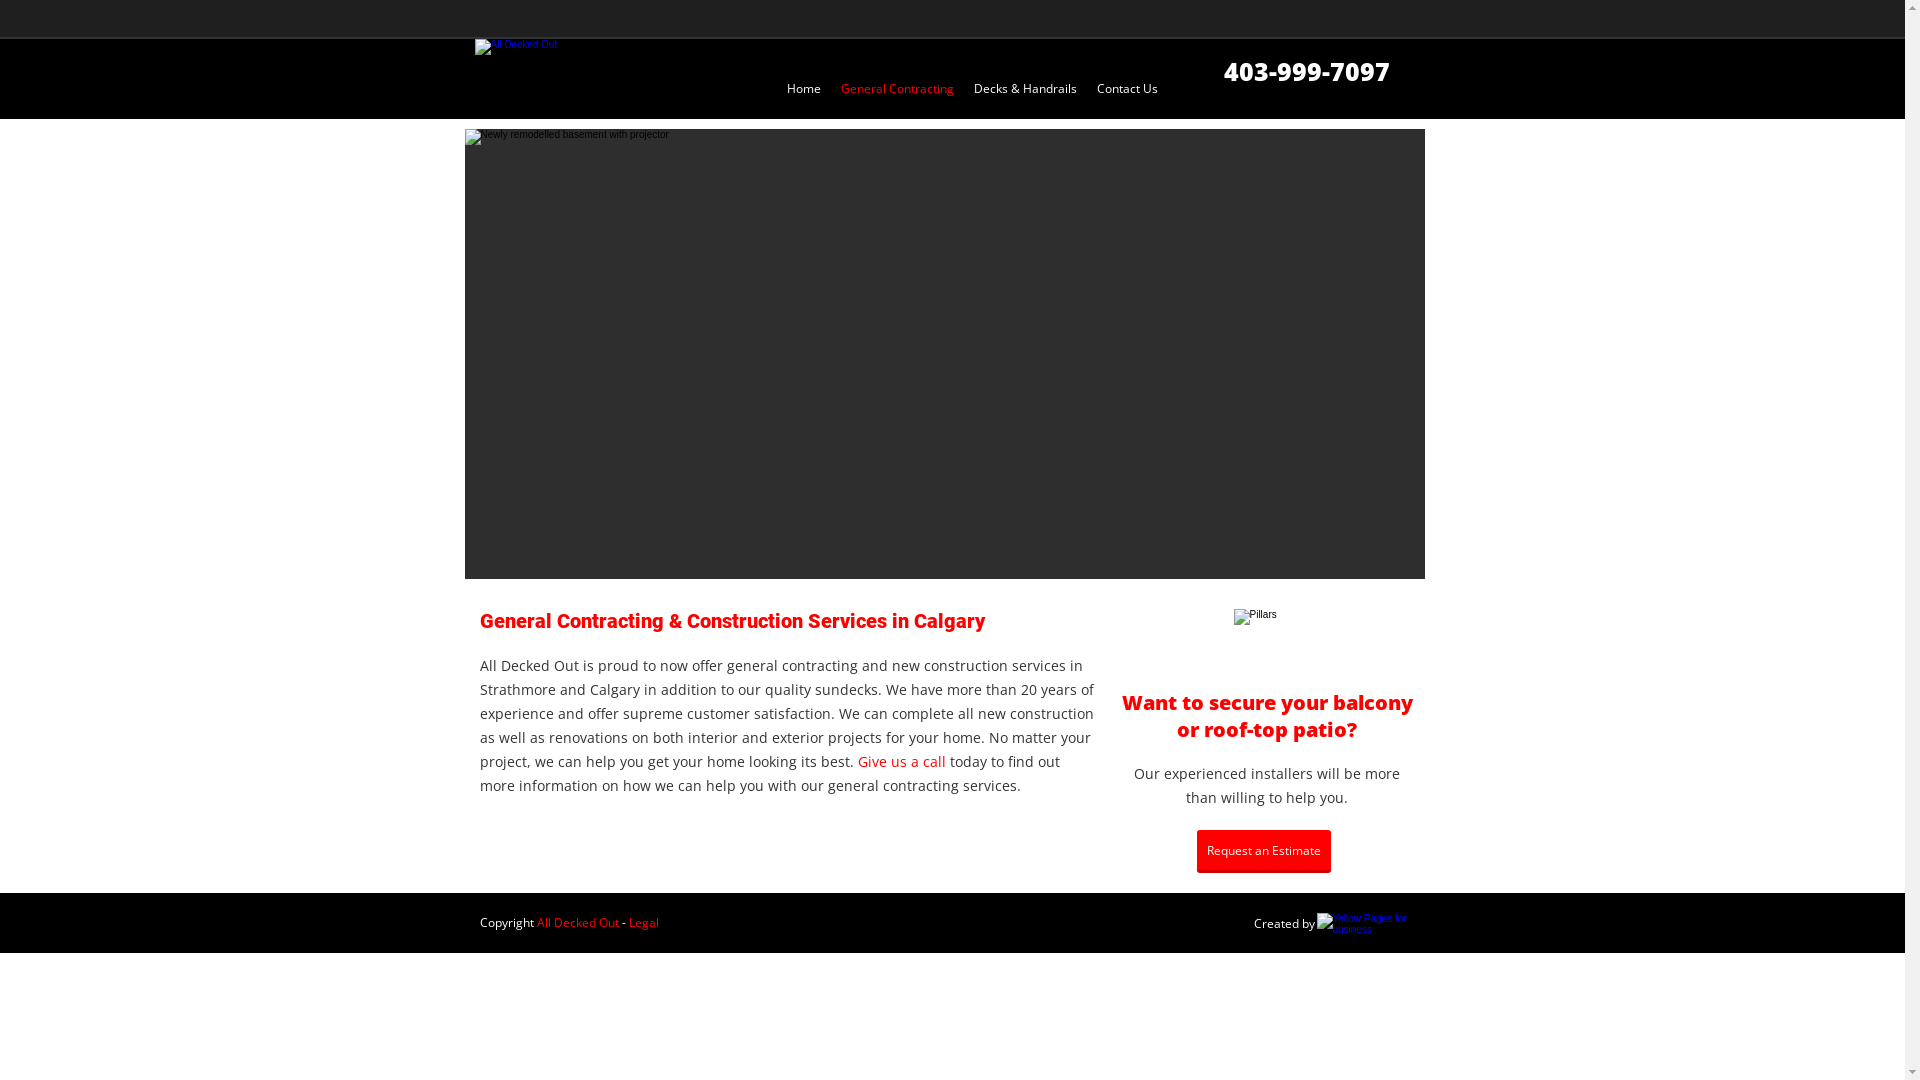  What do you see at coordinates (1128, 89) in the screenshot?
I see `Contact Us` at bounding box center [1128, 89].